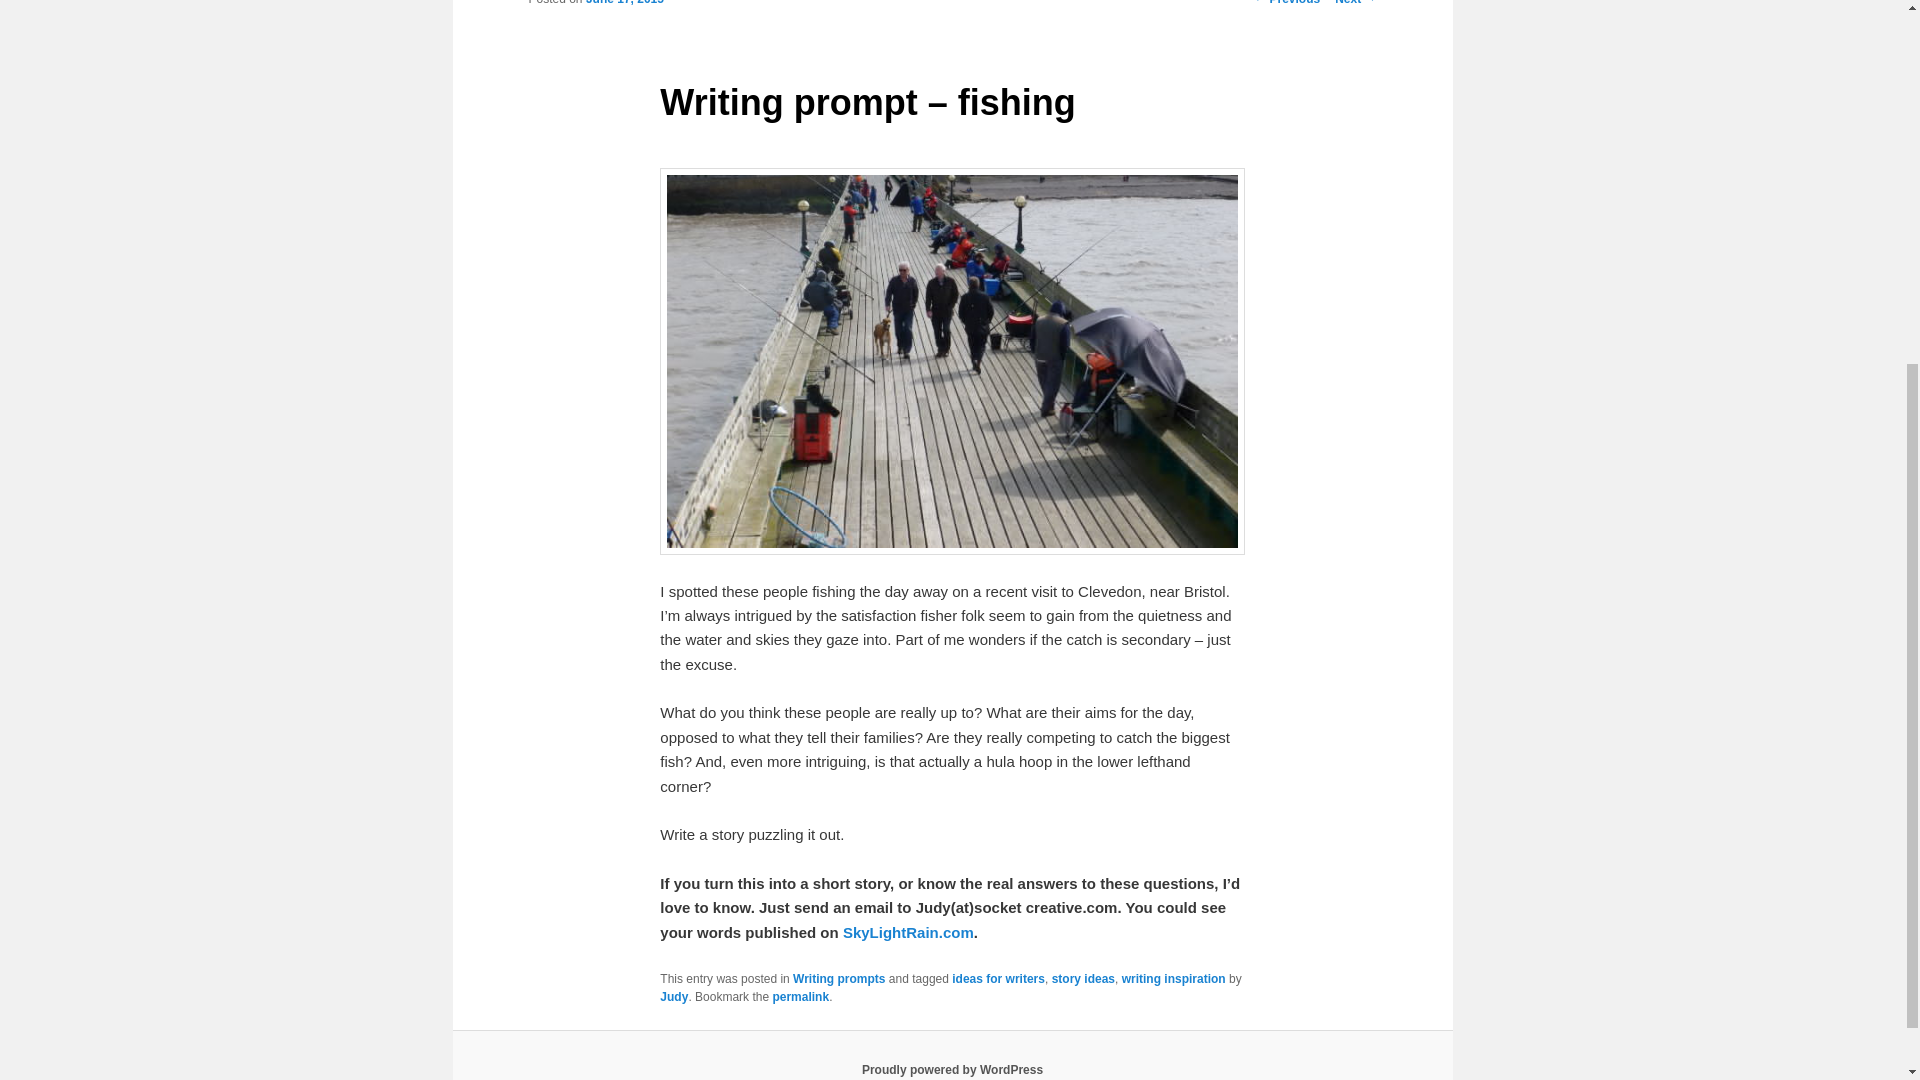 This screenshot has height=1080, width=1920. I want to click on Judy, so click(674, 997).